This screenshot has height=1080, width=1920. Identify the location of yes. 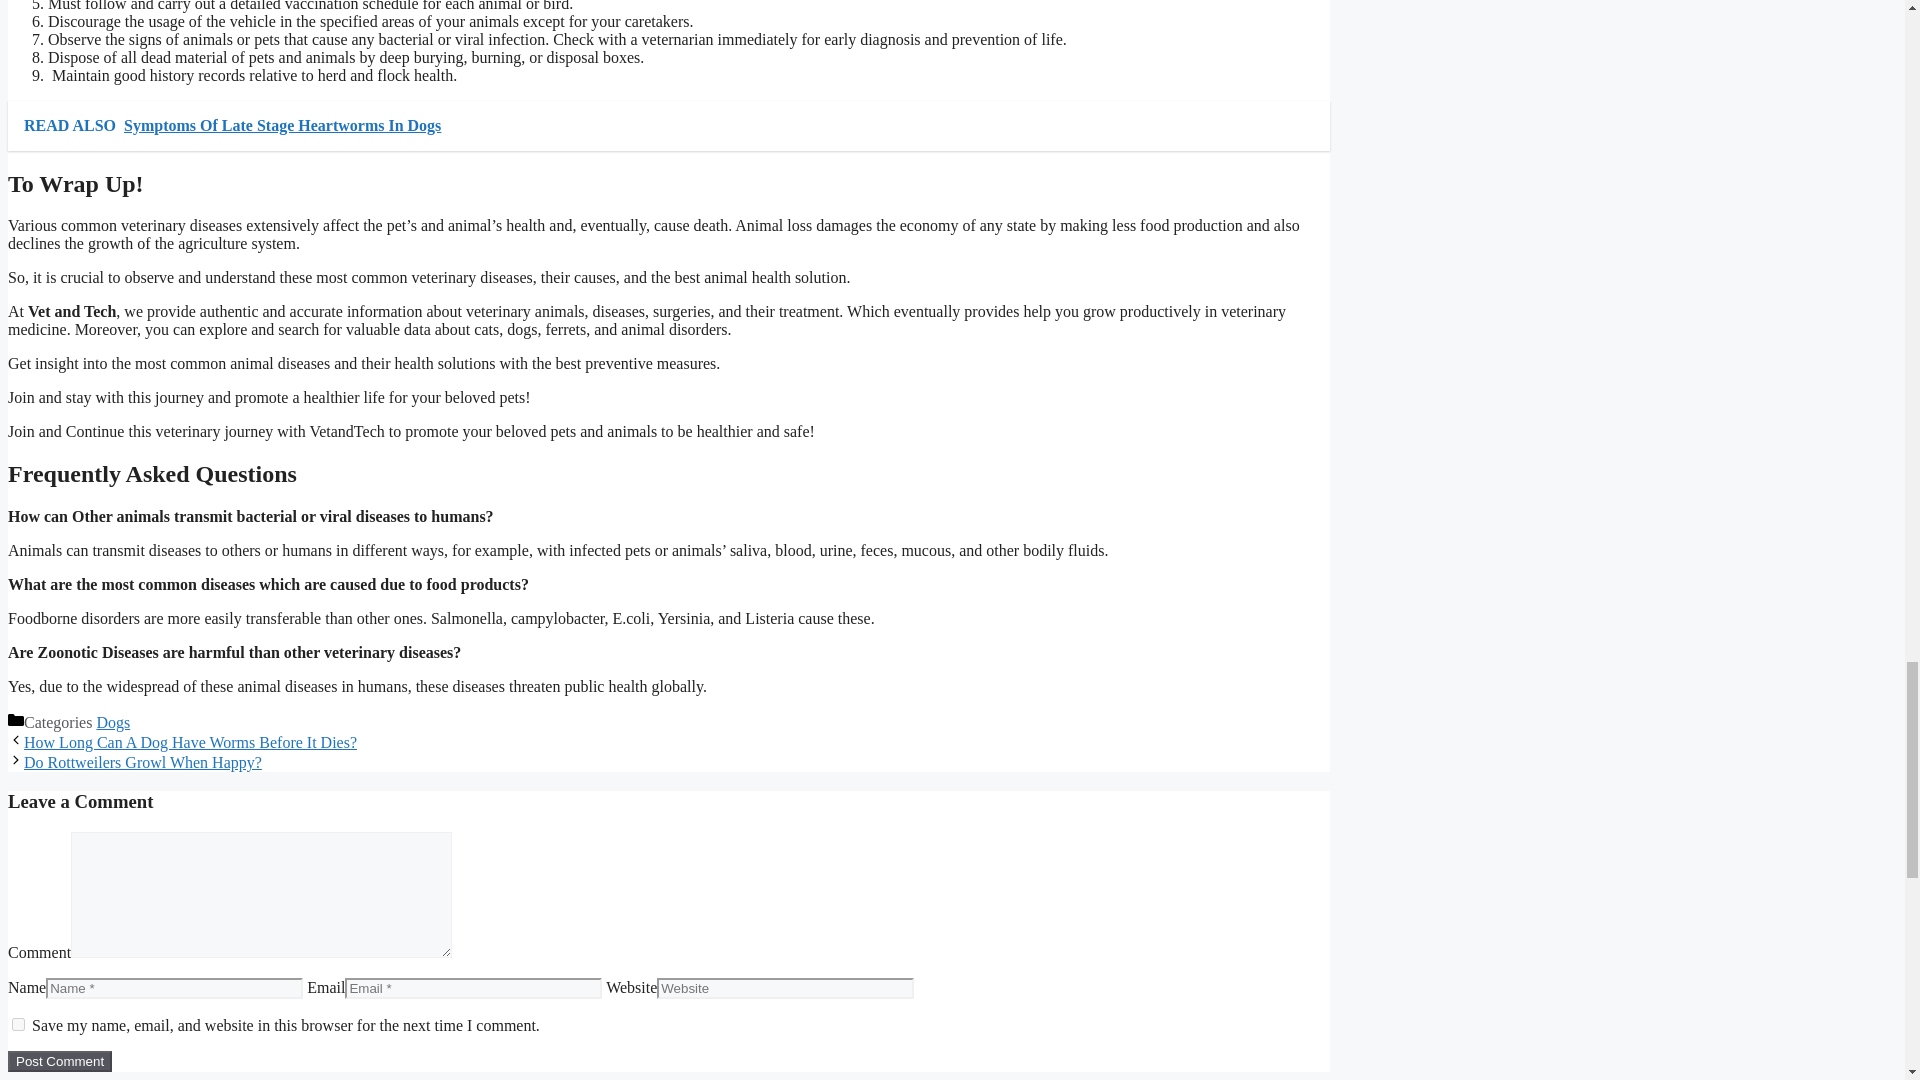
(18, 1024).